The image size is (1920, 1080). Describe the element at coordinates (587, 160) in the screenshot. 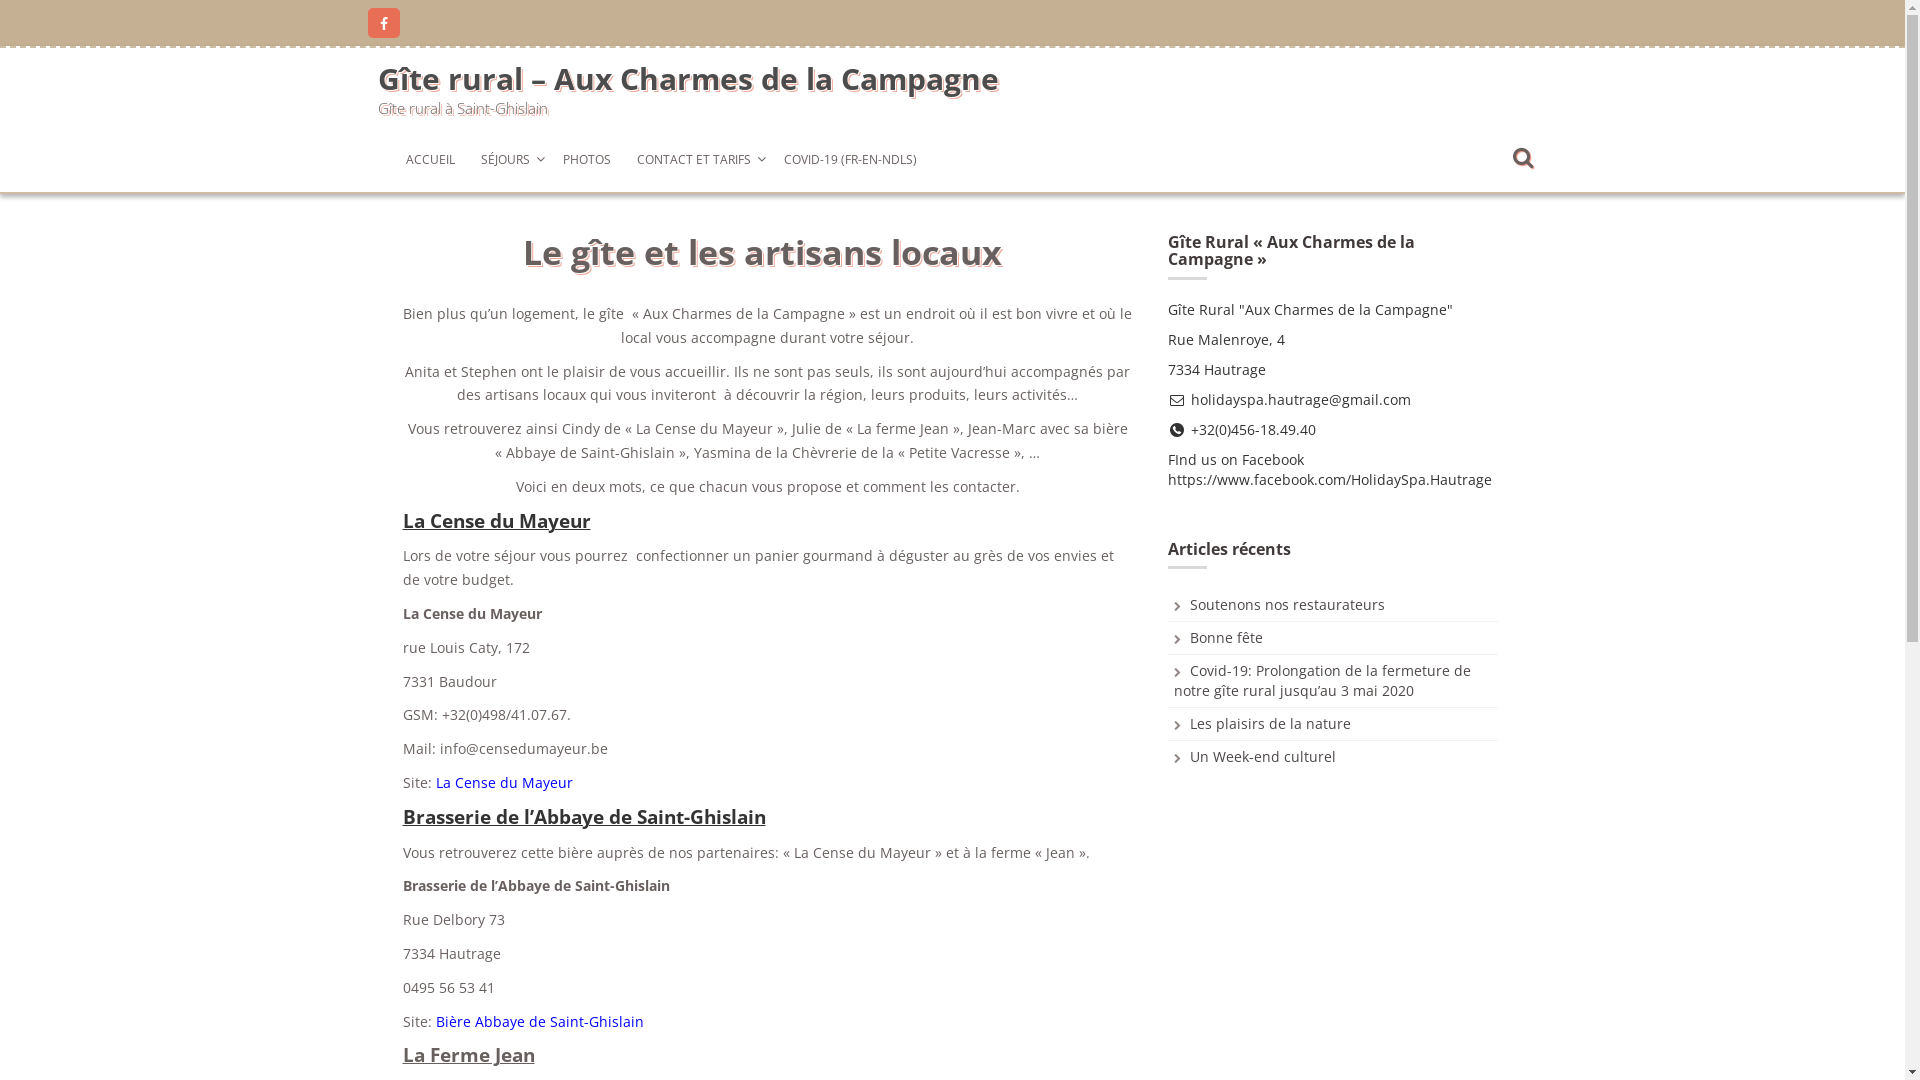

I see `PHOTOS` at that location.